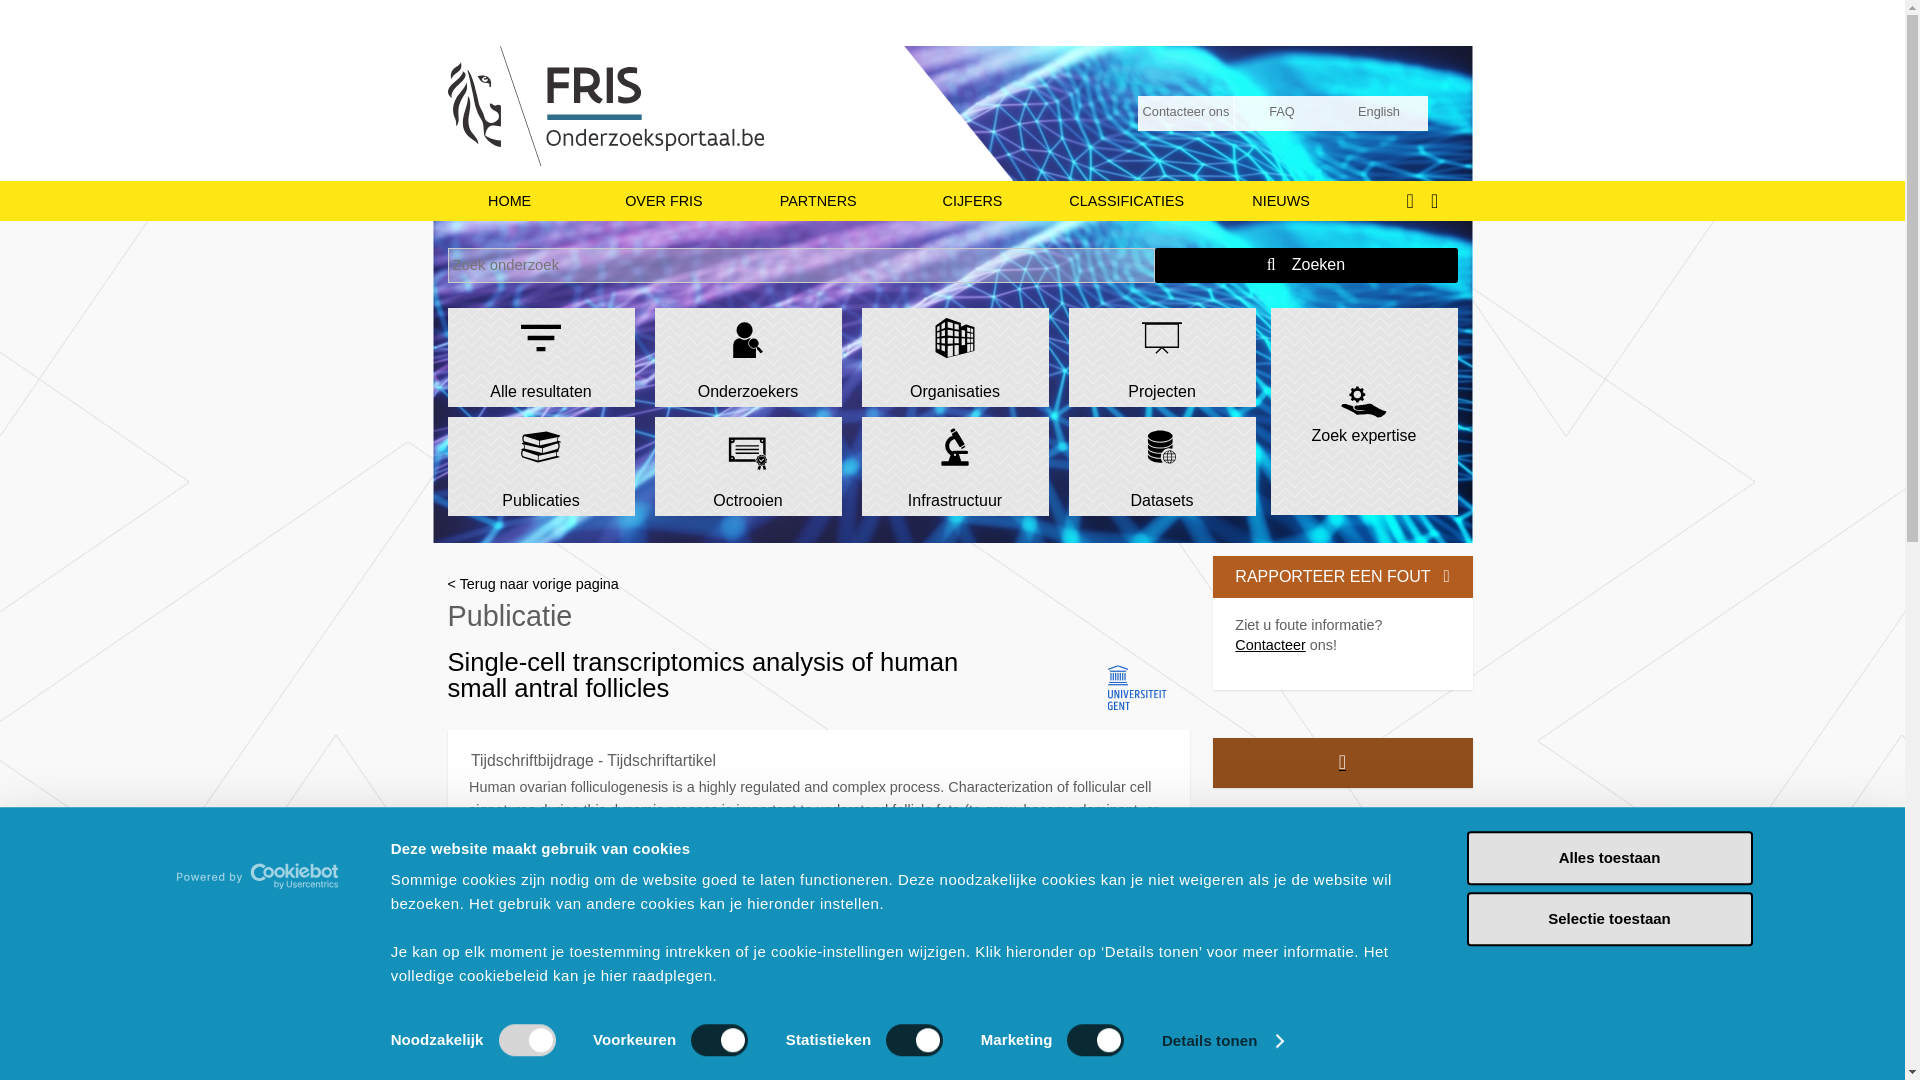  I want to click on Overslaan en naar de inhoud gaan, so click(952, 2).